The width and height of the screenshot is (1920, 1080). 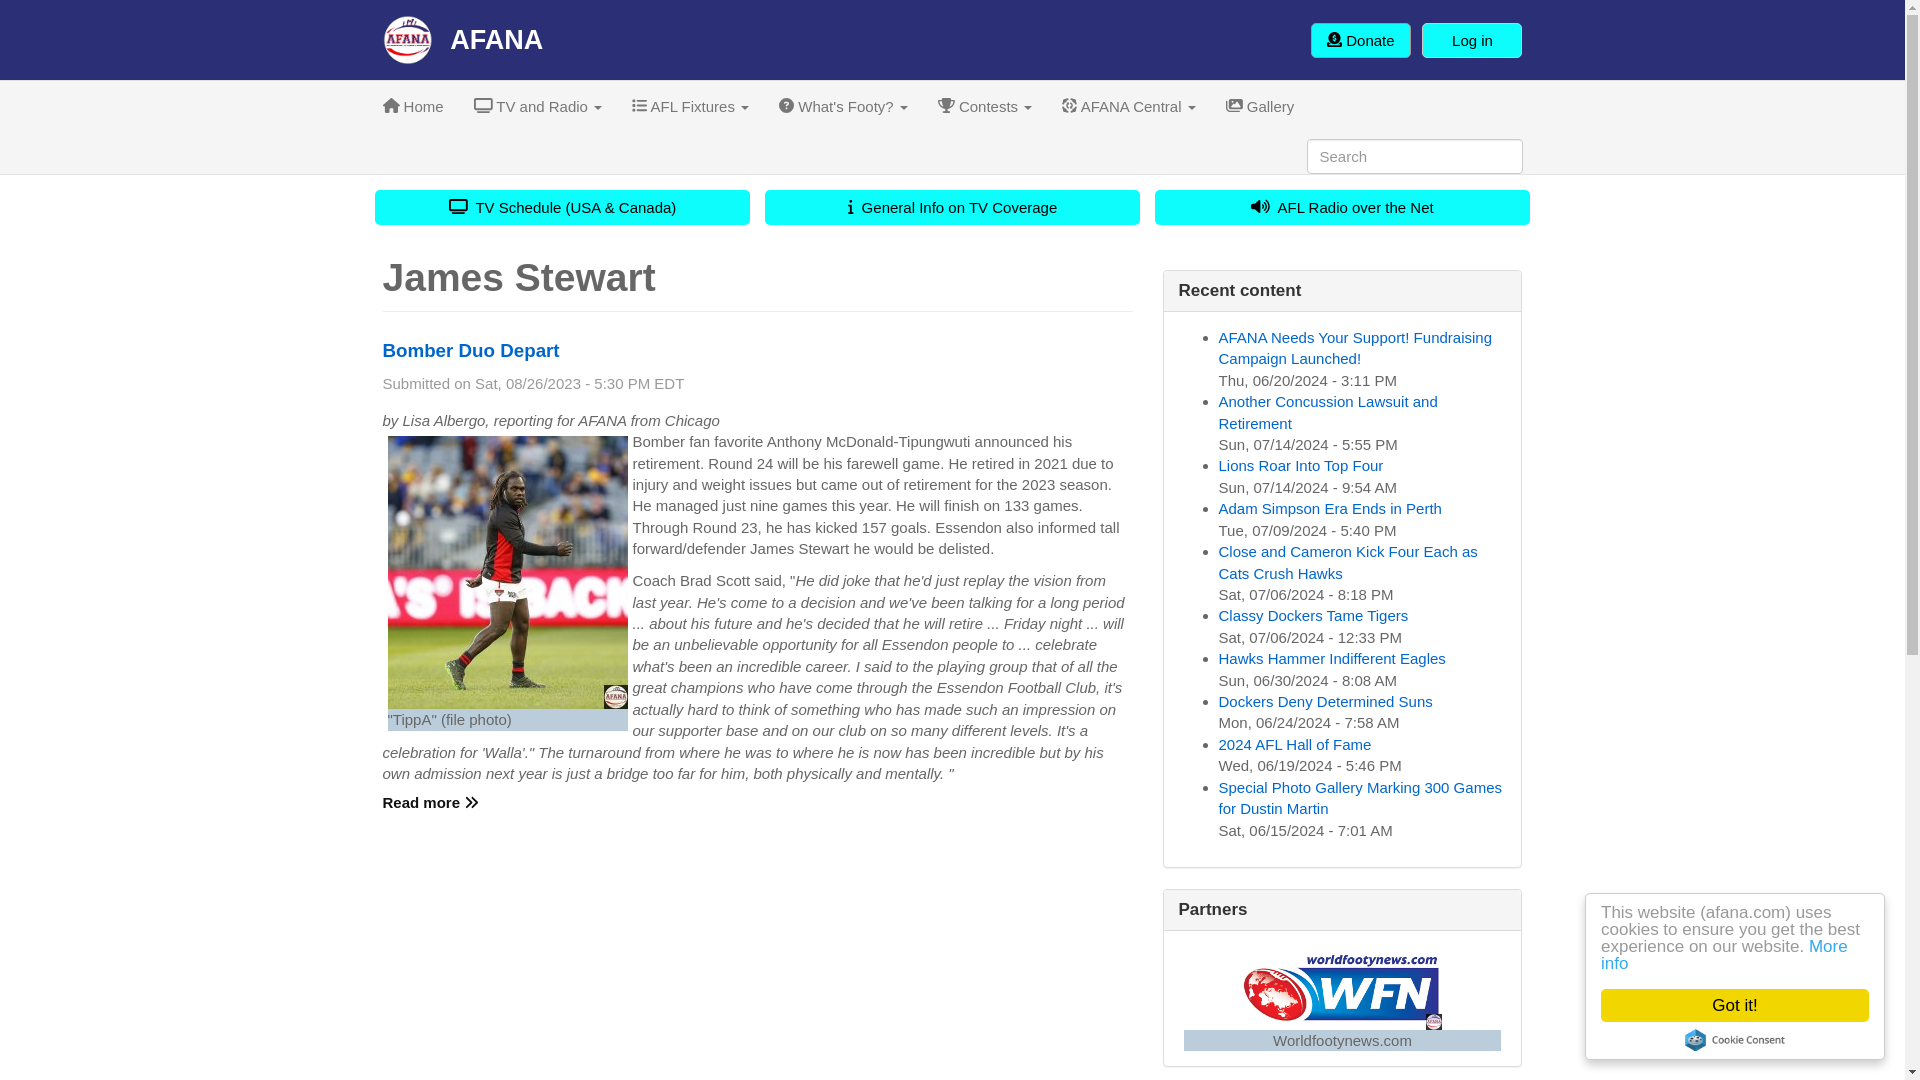 What do you see at coordinates (1743, 955) in the screenshot?
I see `More info` at bounding box center [1743, 955].